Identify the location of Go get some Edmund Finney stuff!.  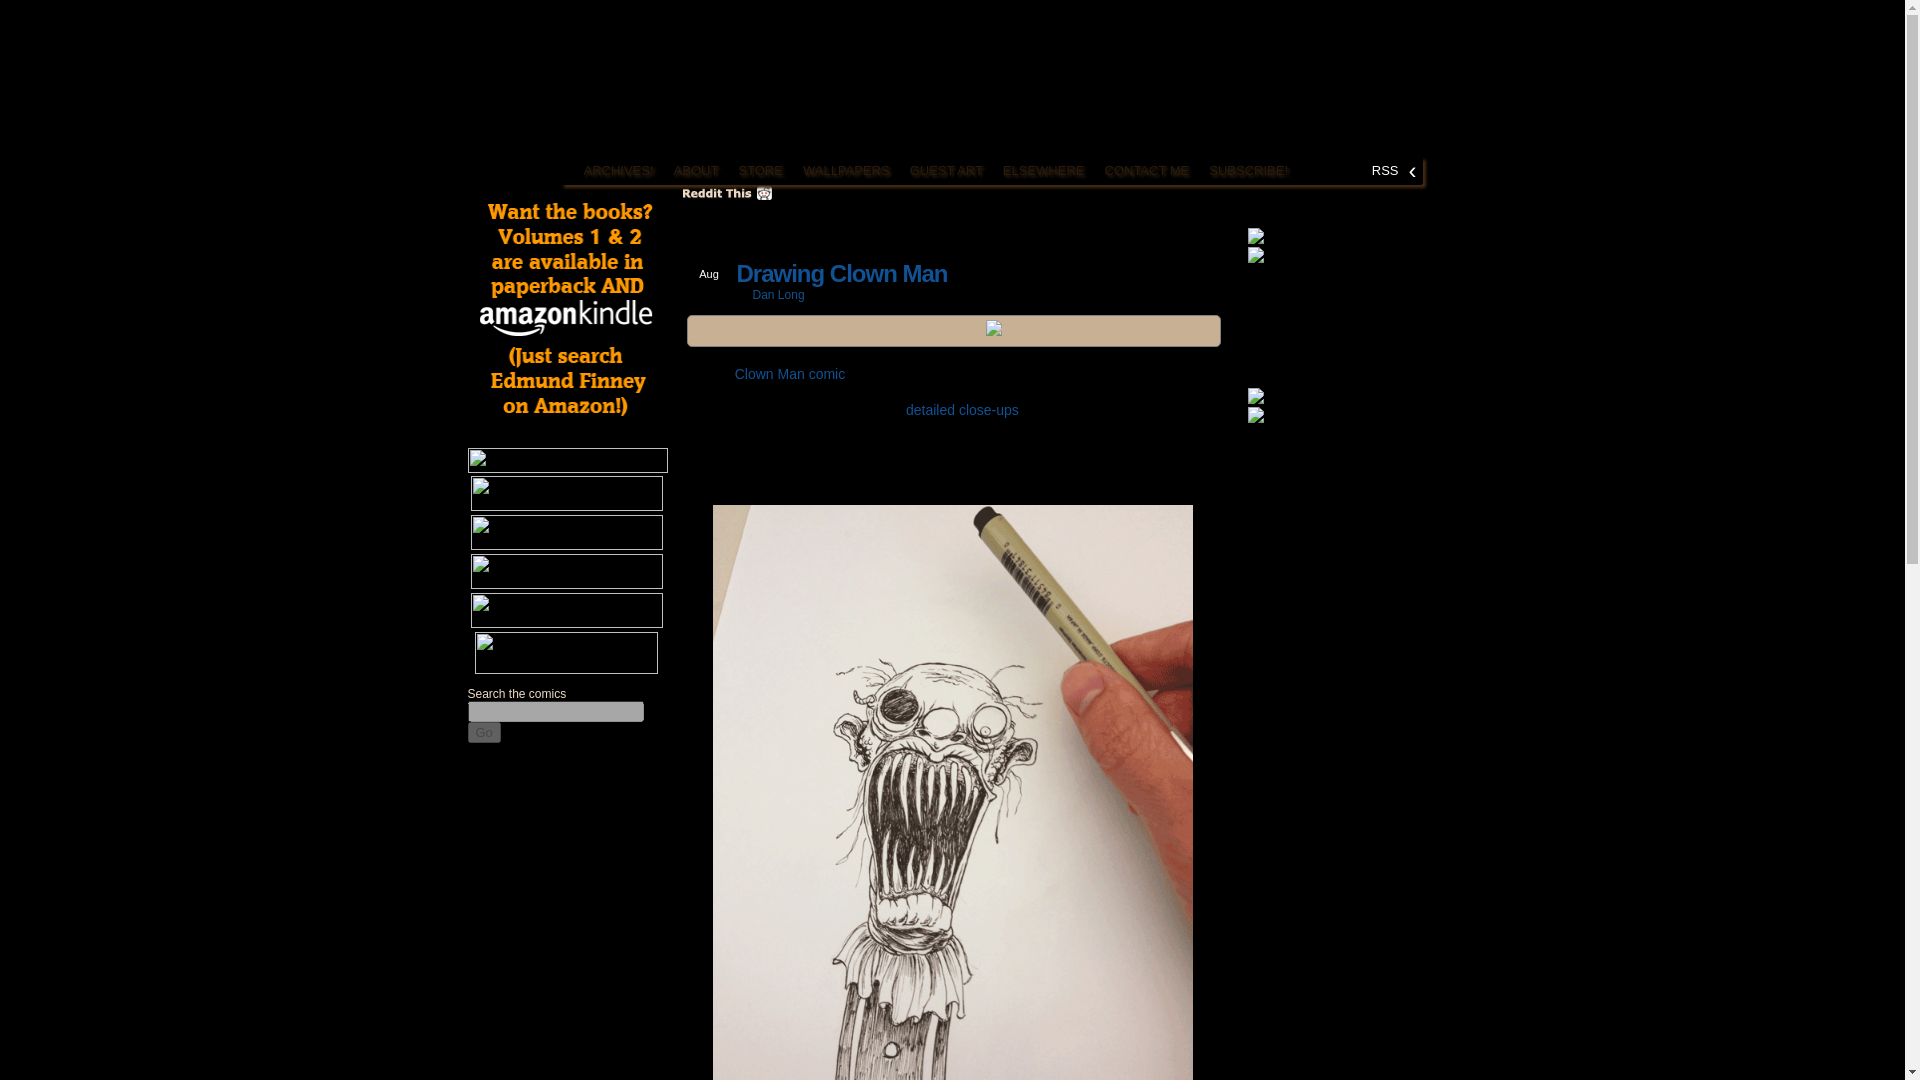
(566, 652).